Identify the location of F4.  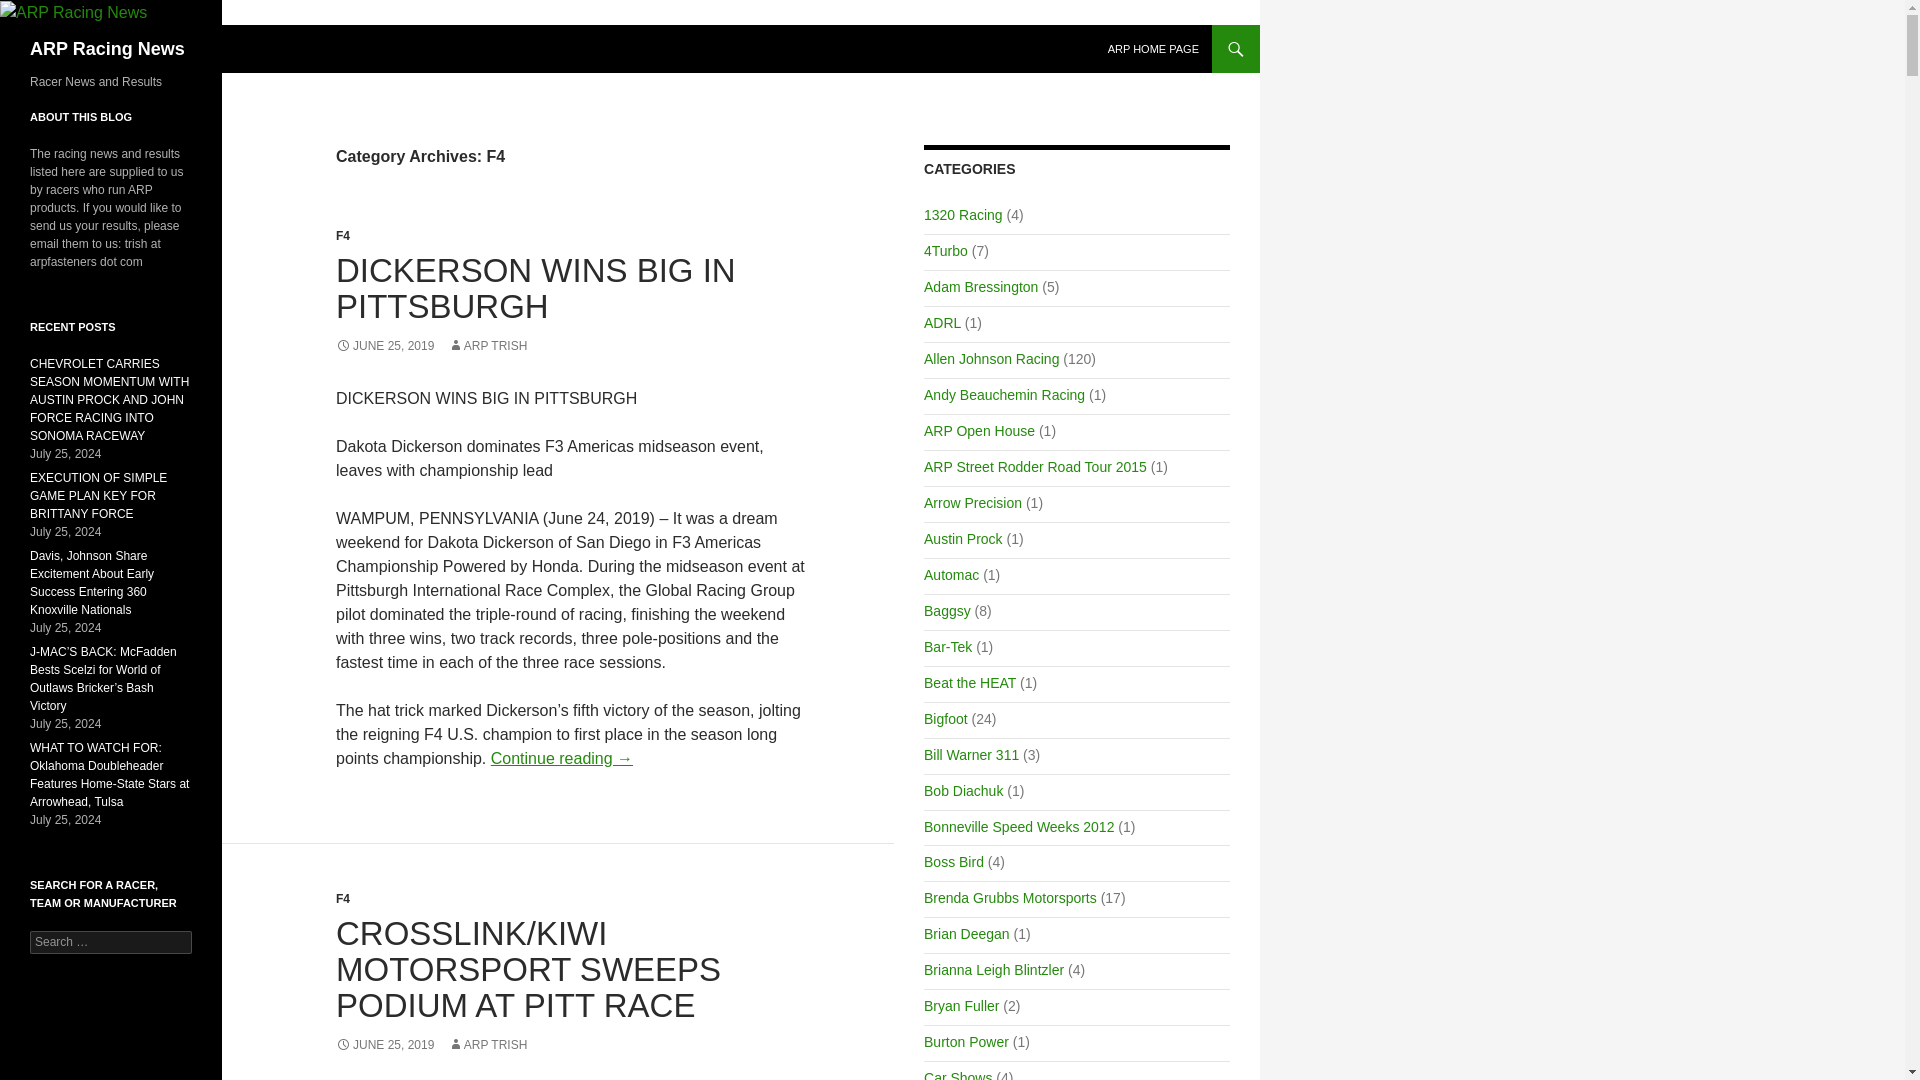
(342, 899).